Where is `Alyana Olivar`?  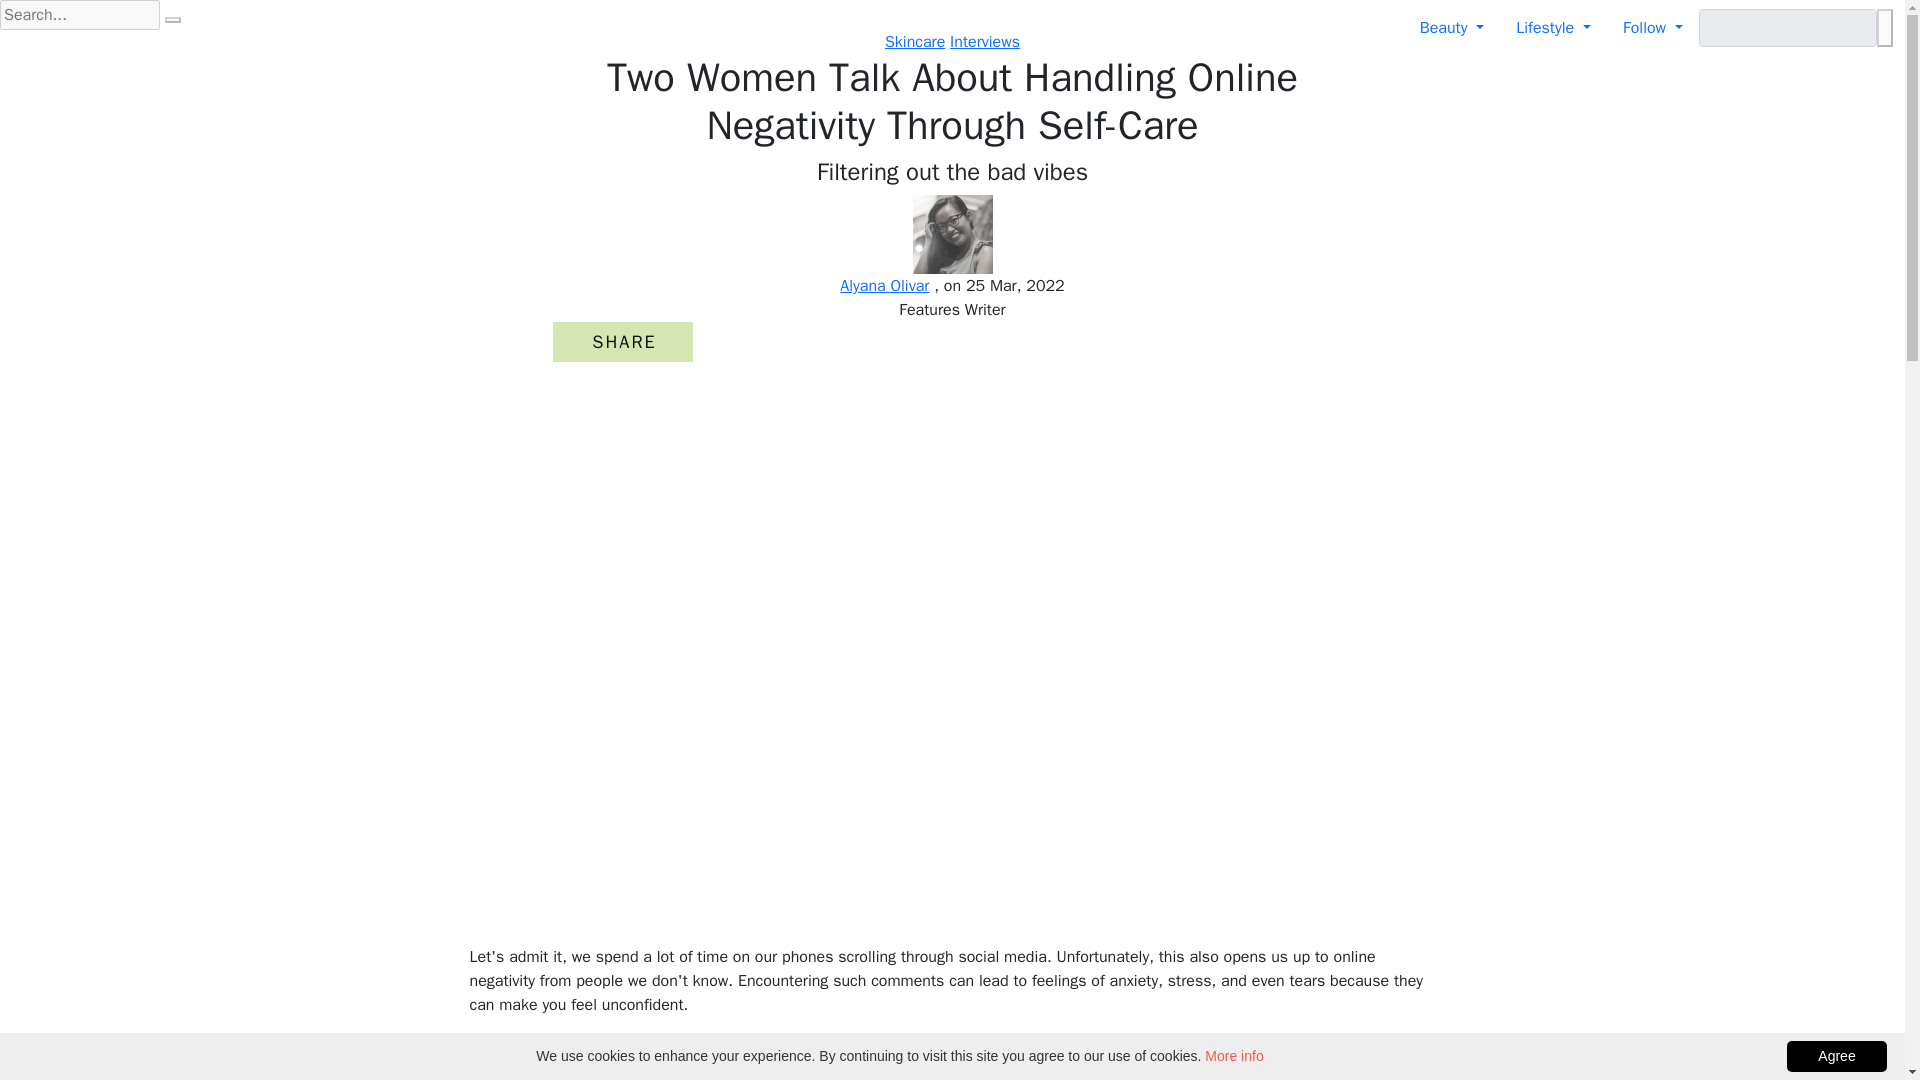 Alyana Olivar is located at coordinates (884, 286).